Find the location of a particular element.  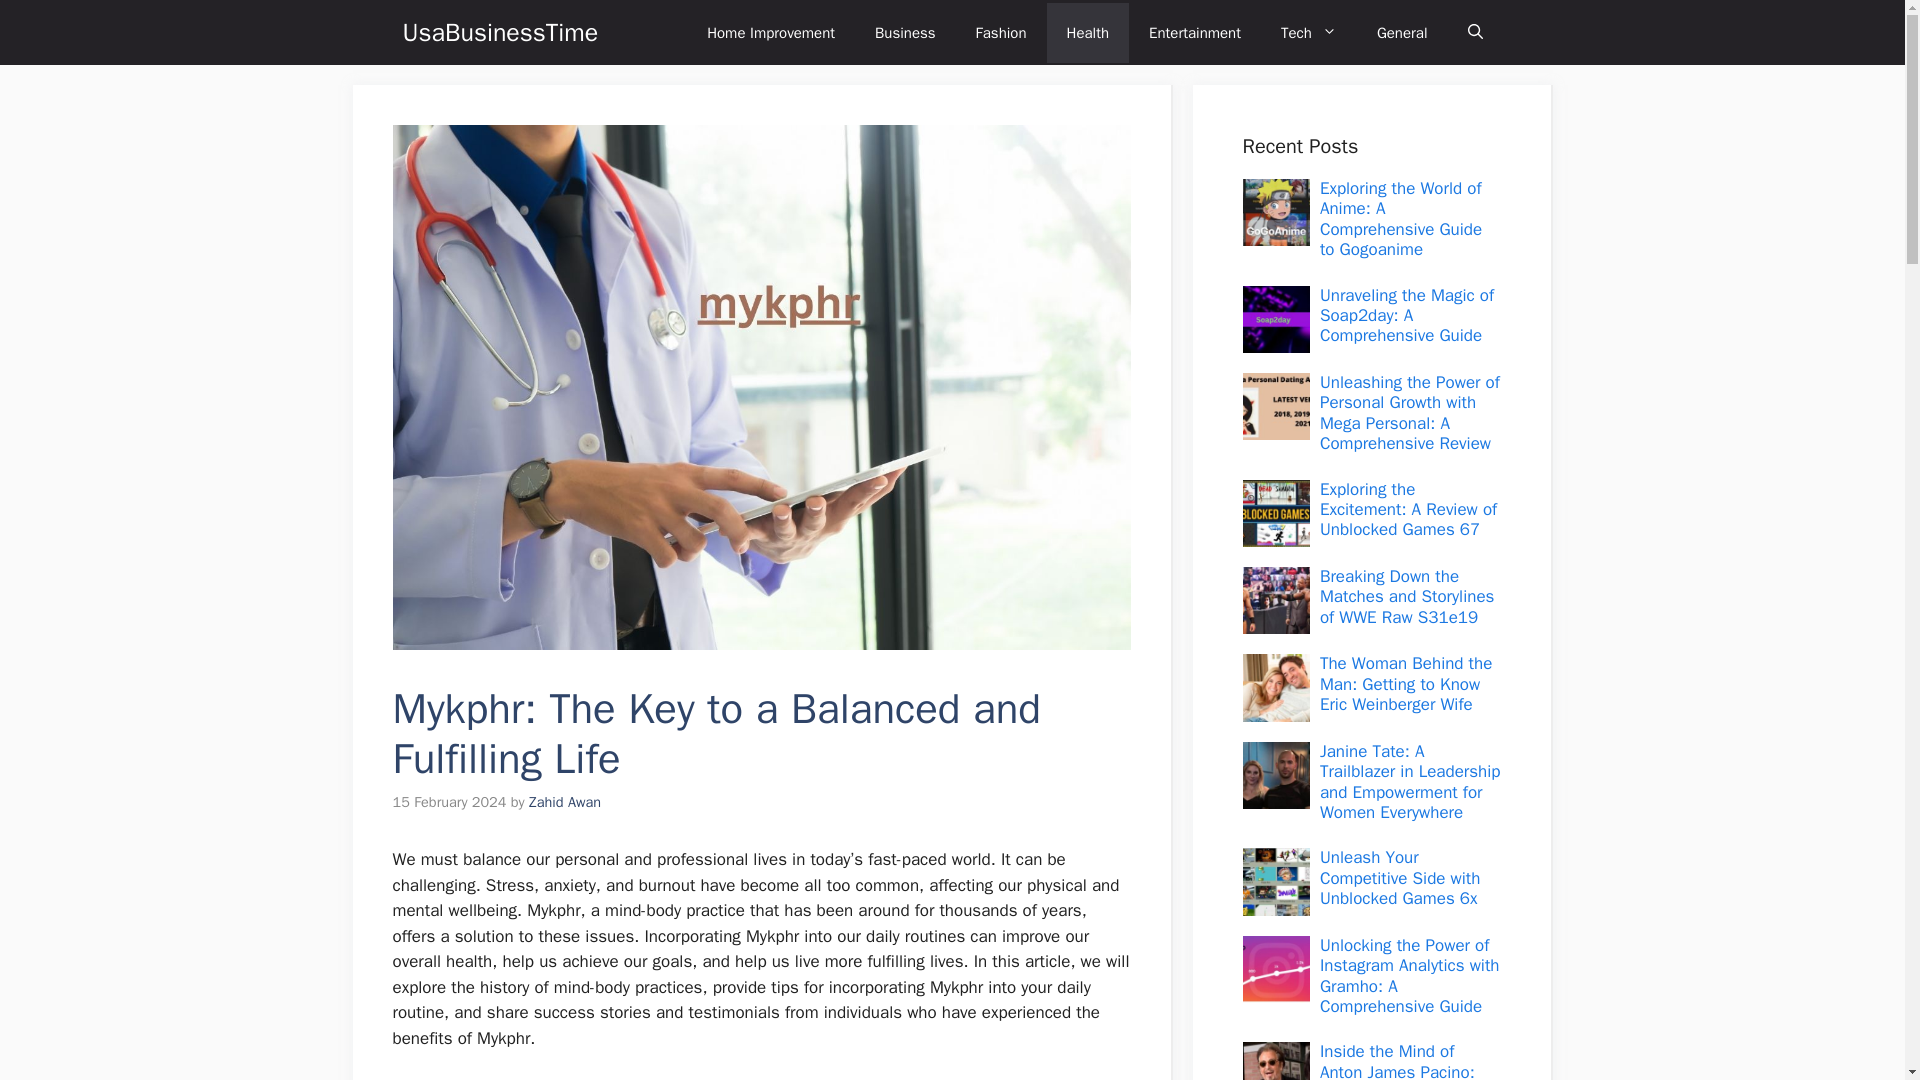

Health is located at coordinates (1088, 32).